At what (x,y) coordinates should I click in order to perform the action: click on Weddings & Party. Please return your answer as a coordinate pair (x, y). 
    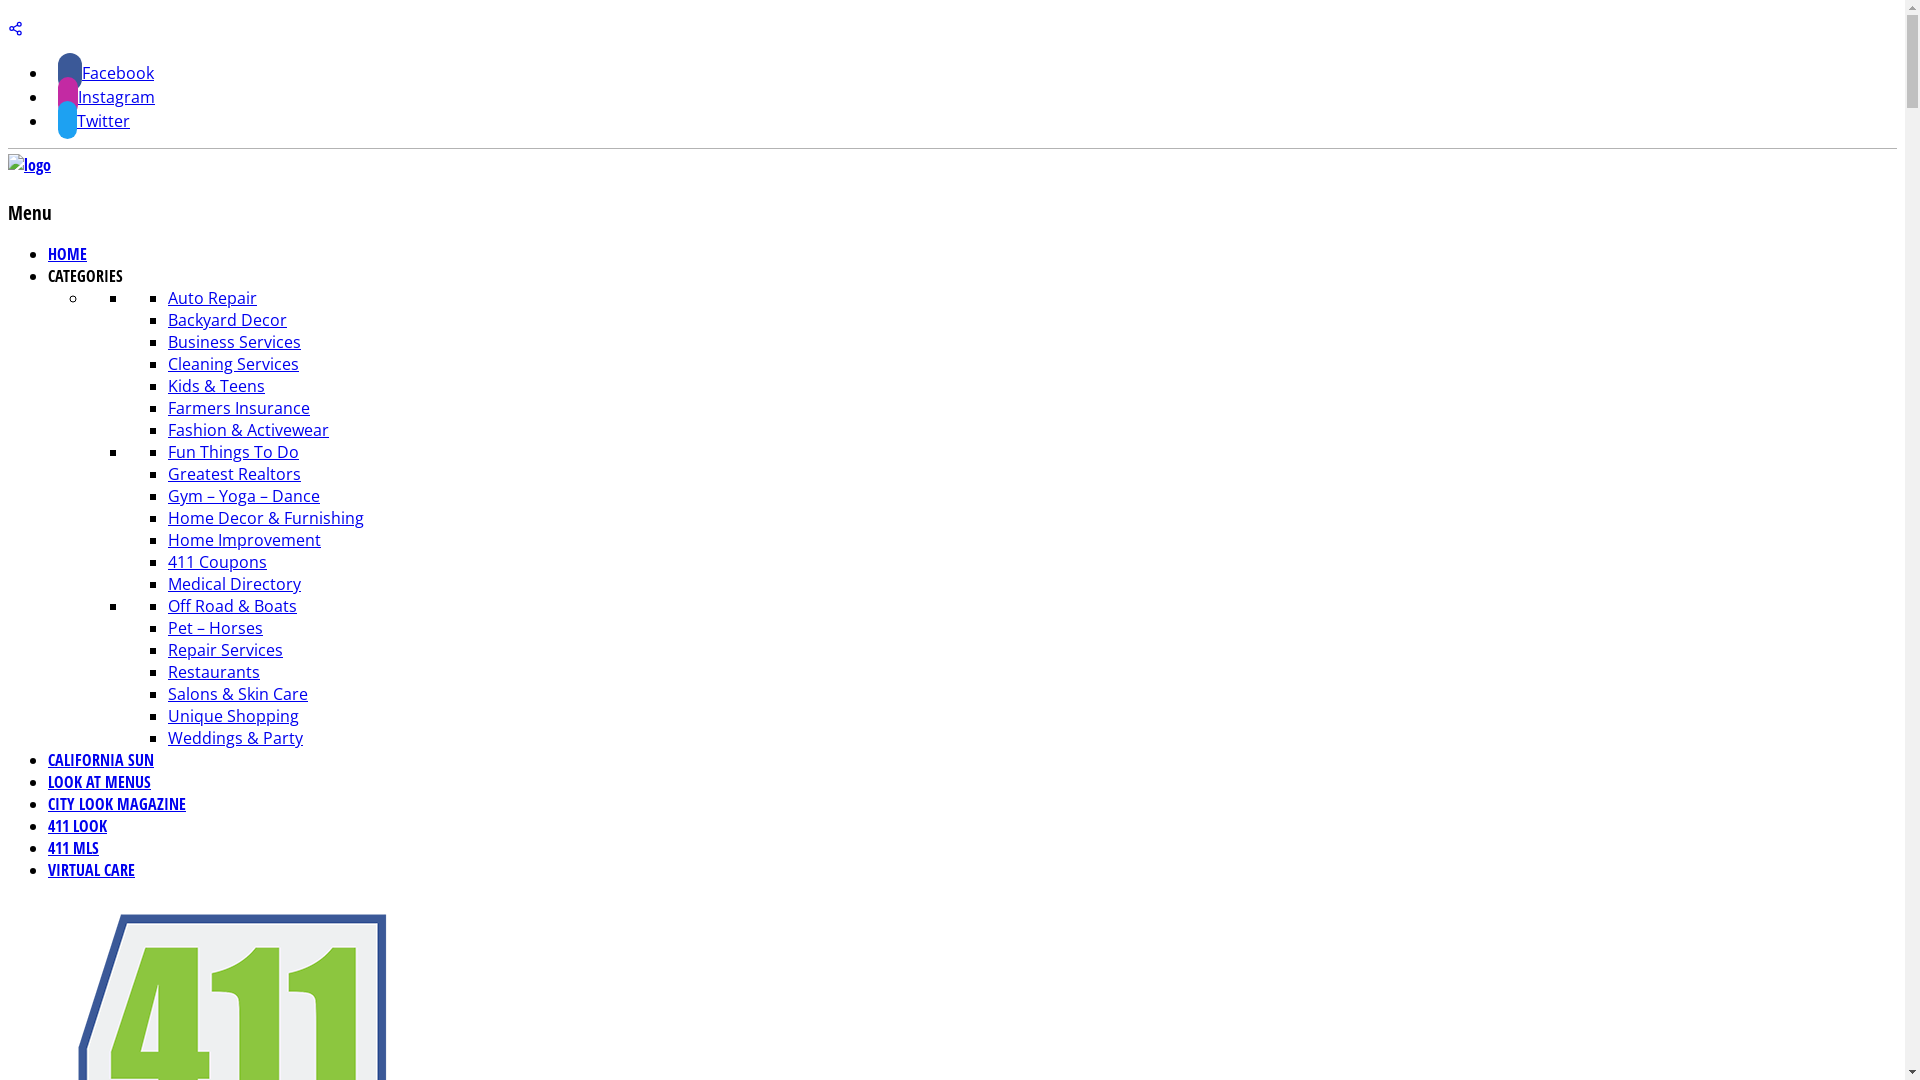
    Looking at the image, I should click on (236, 738).